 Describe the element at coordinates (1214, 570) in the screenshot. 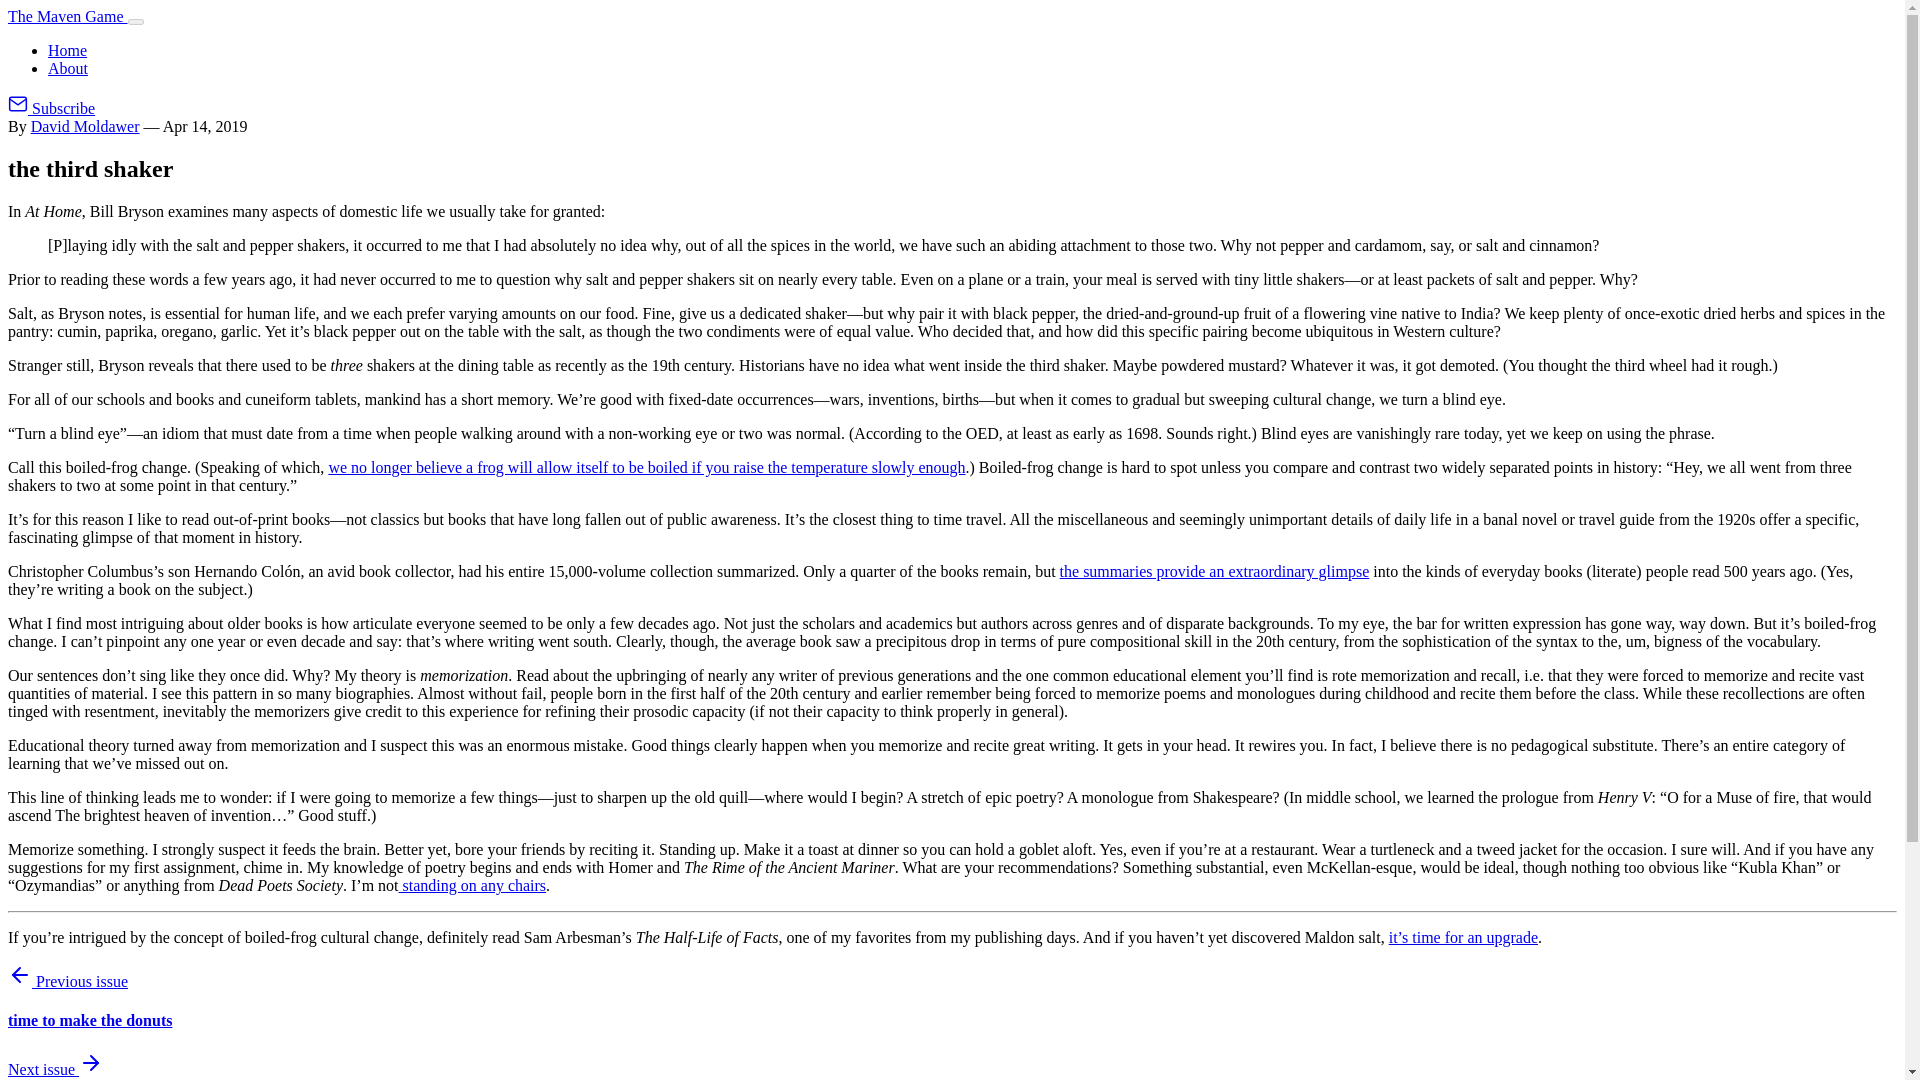

I see `the summaries provide an extraordinary glimpse` at that location.